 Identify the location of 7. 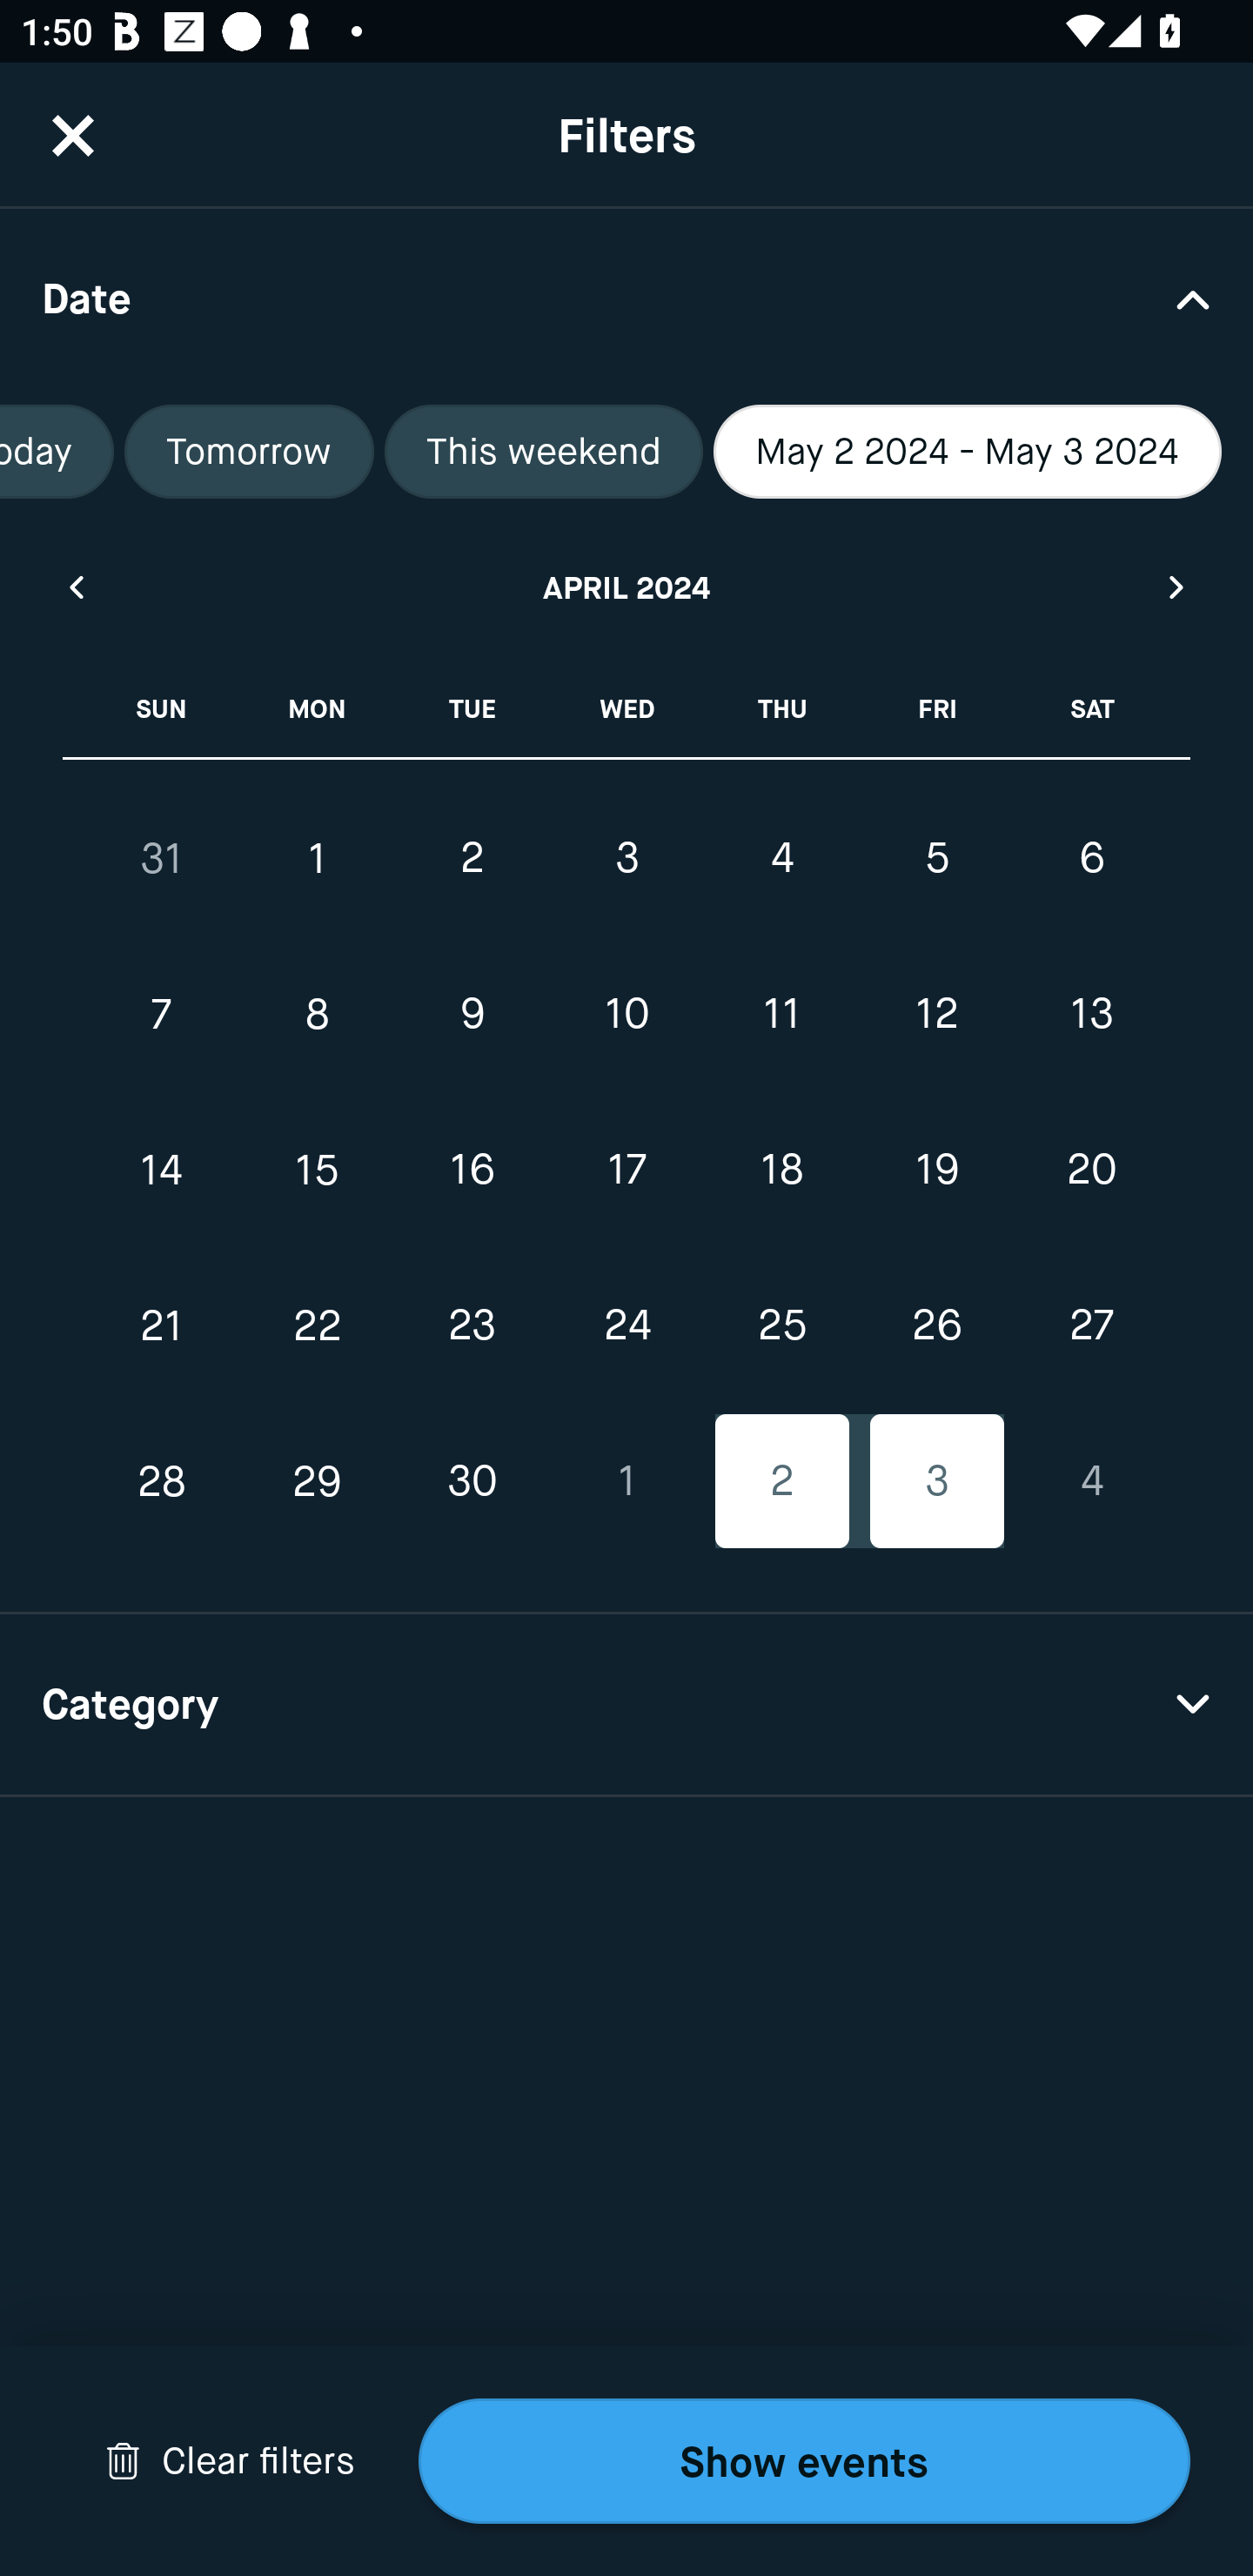
(162, 1015).